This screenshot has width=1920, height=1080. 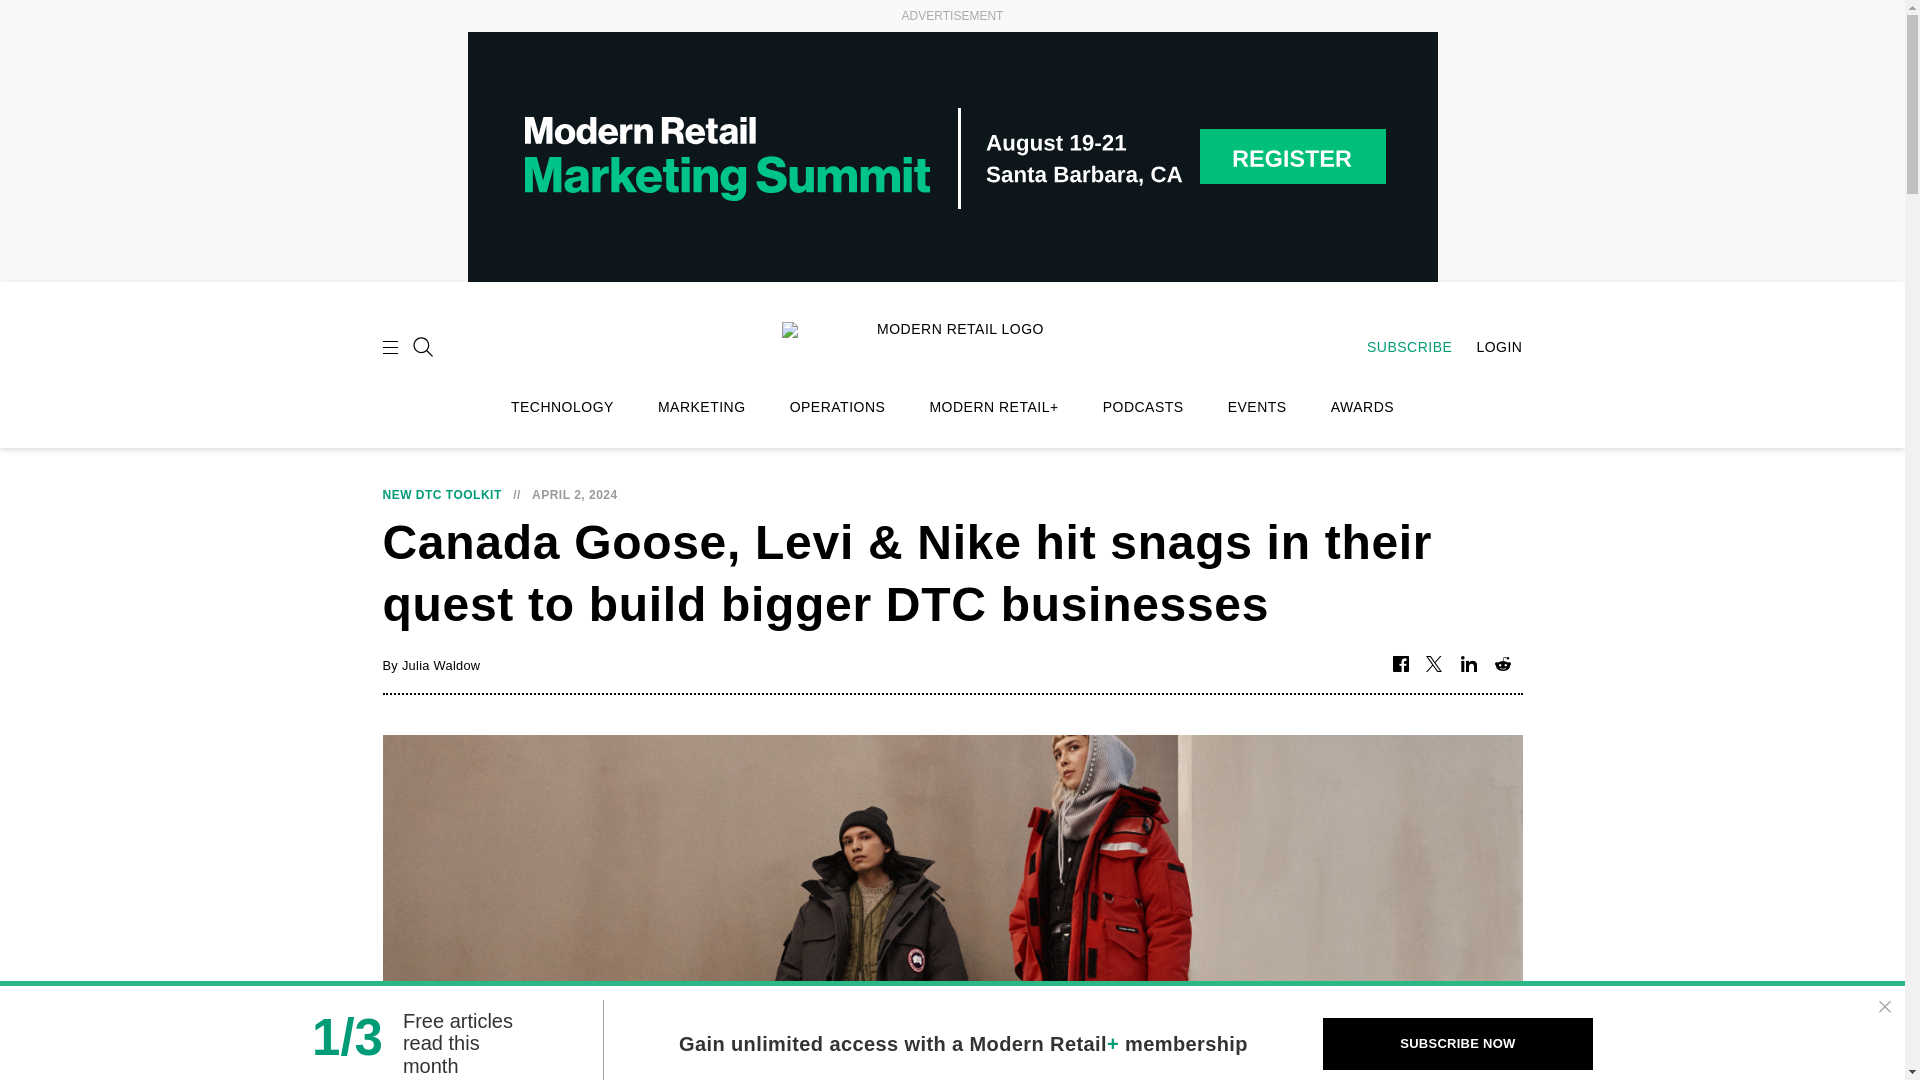 I want to click on AWARDS, so click(x=1362, y=407).